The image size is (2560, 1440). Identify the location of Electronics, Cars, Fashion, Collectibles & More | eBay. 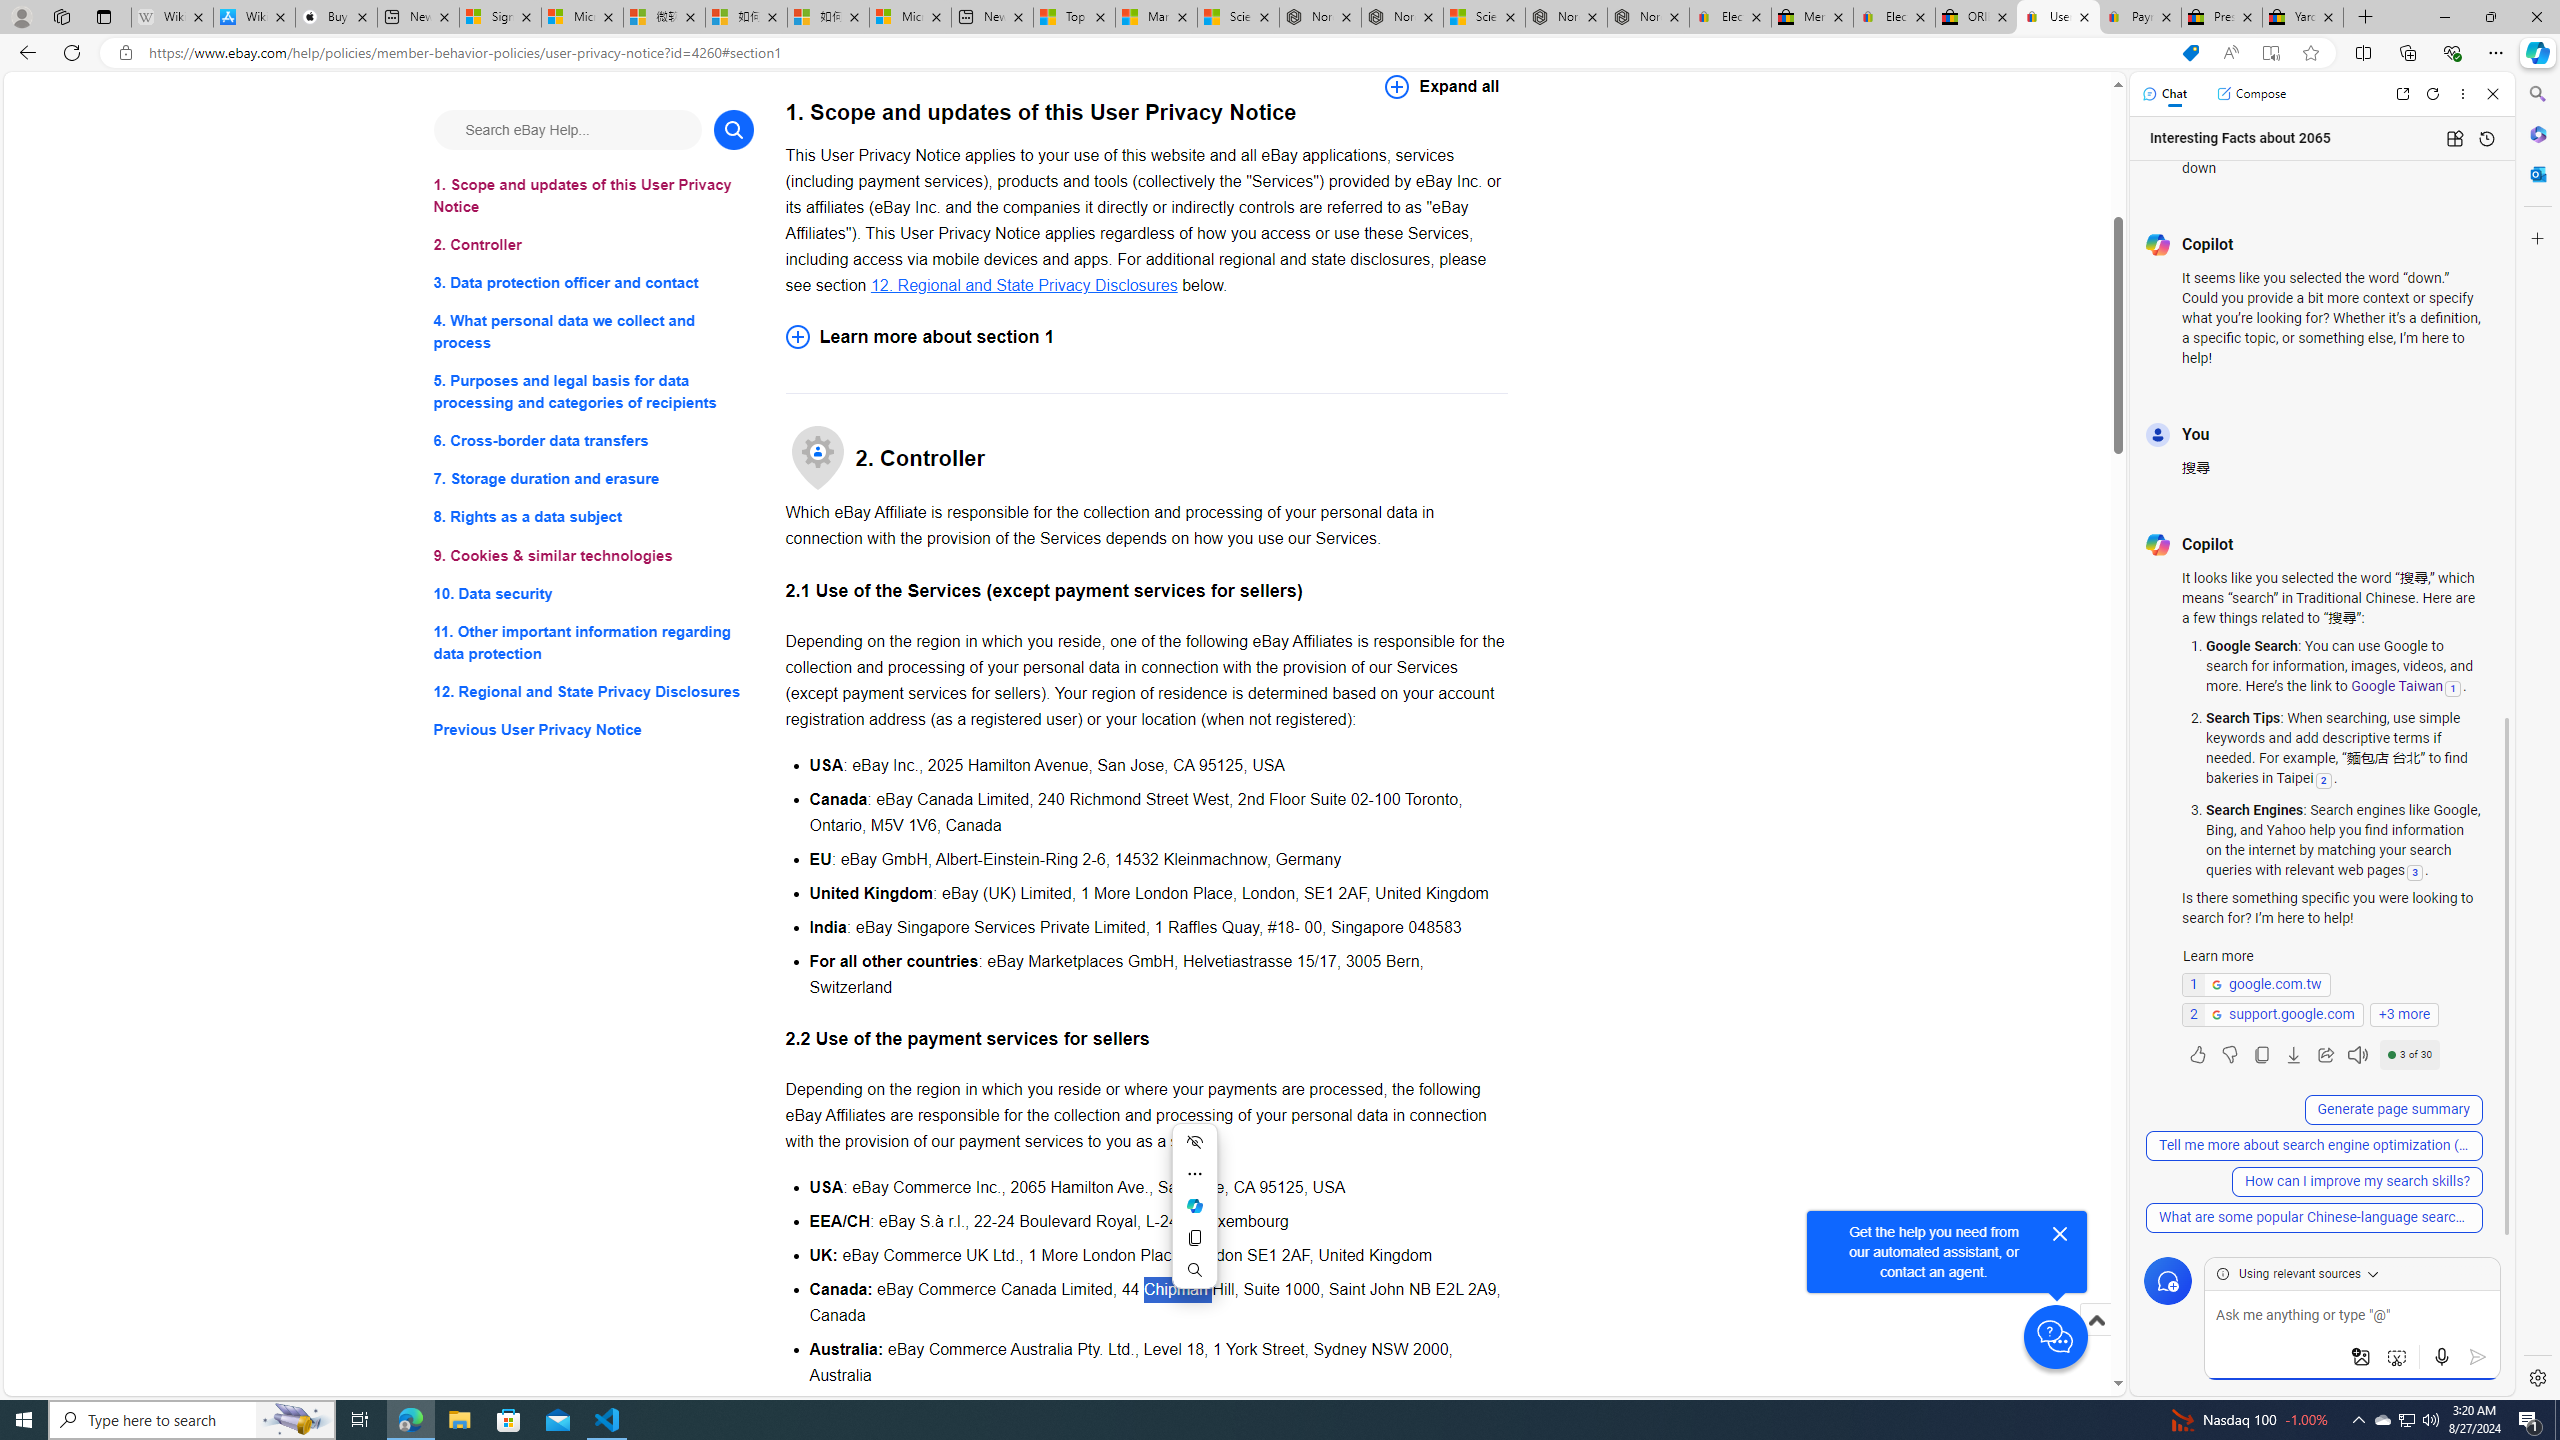
(1894, 17).